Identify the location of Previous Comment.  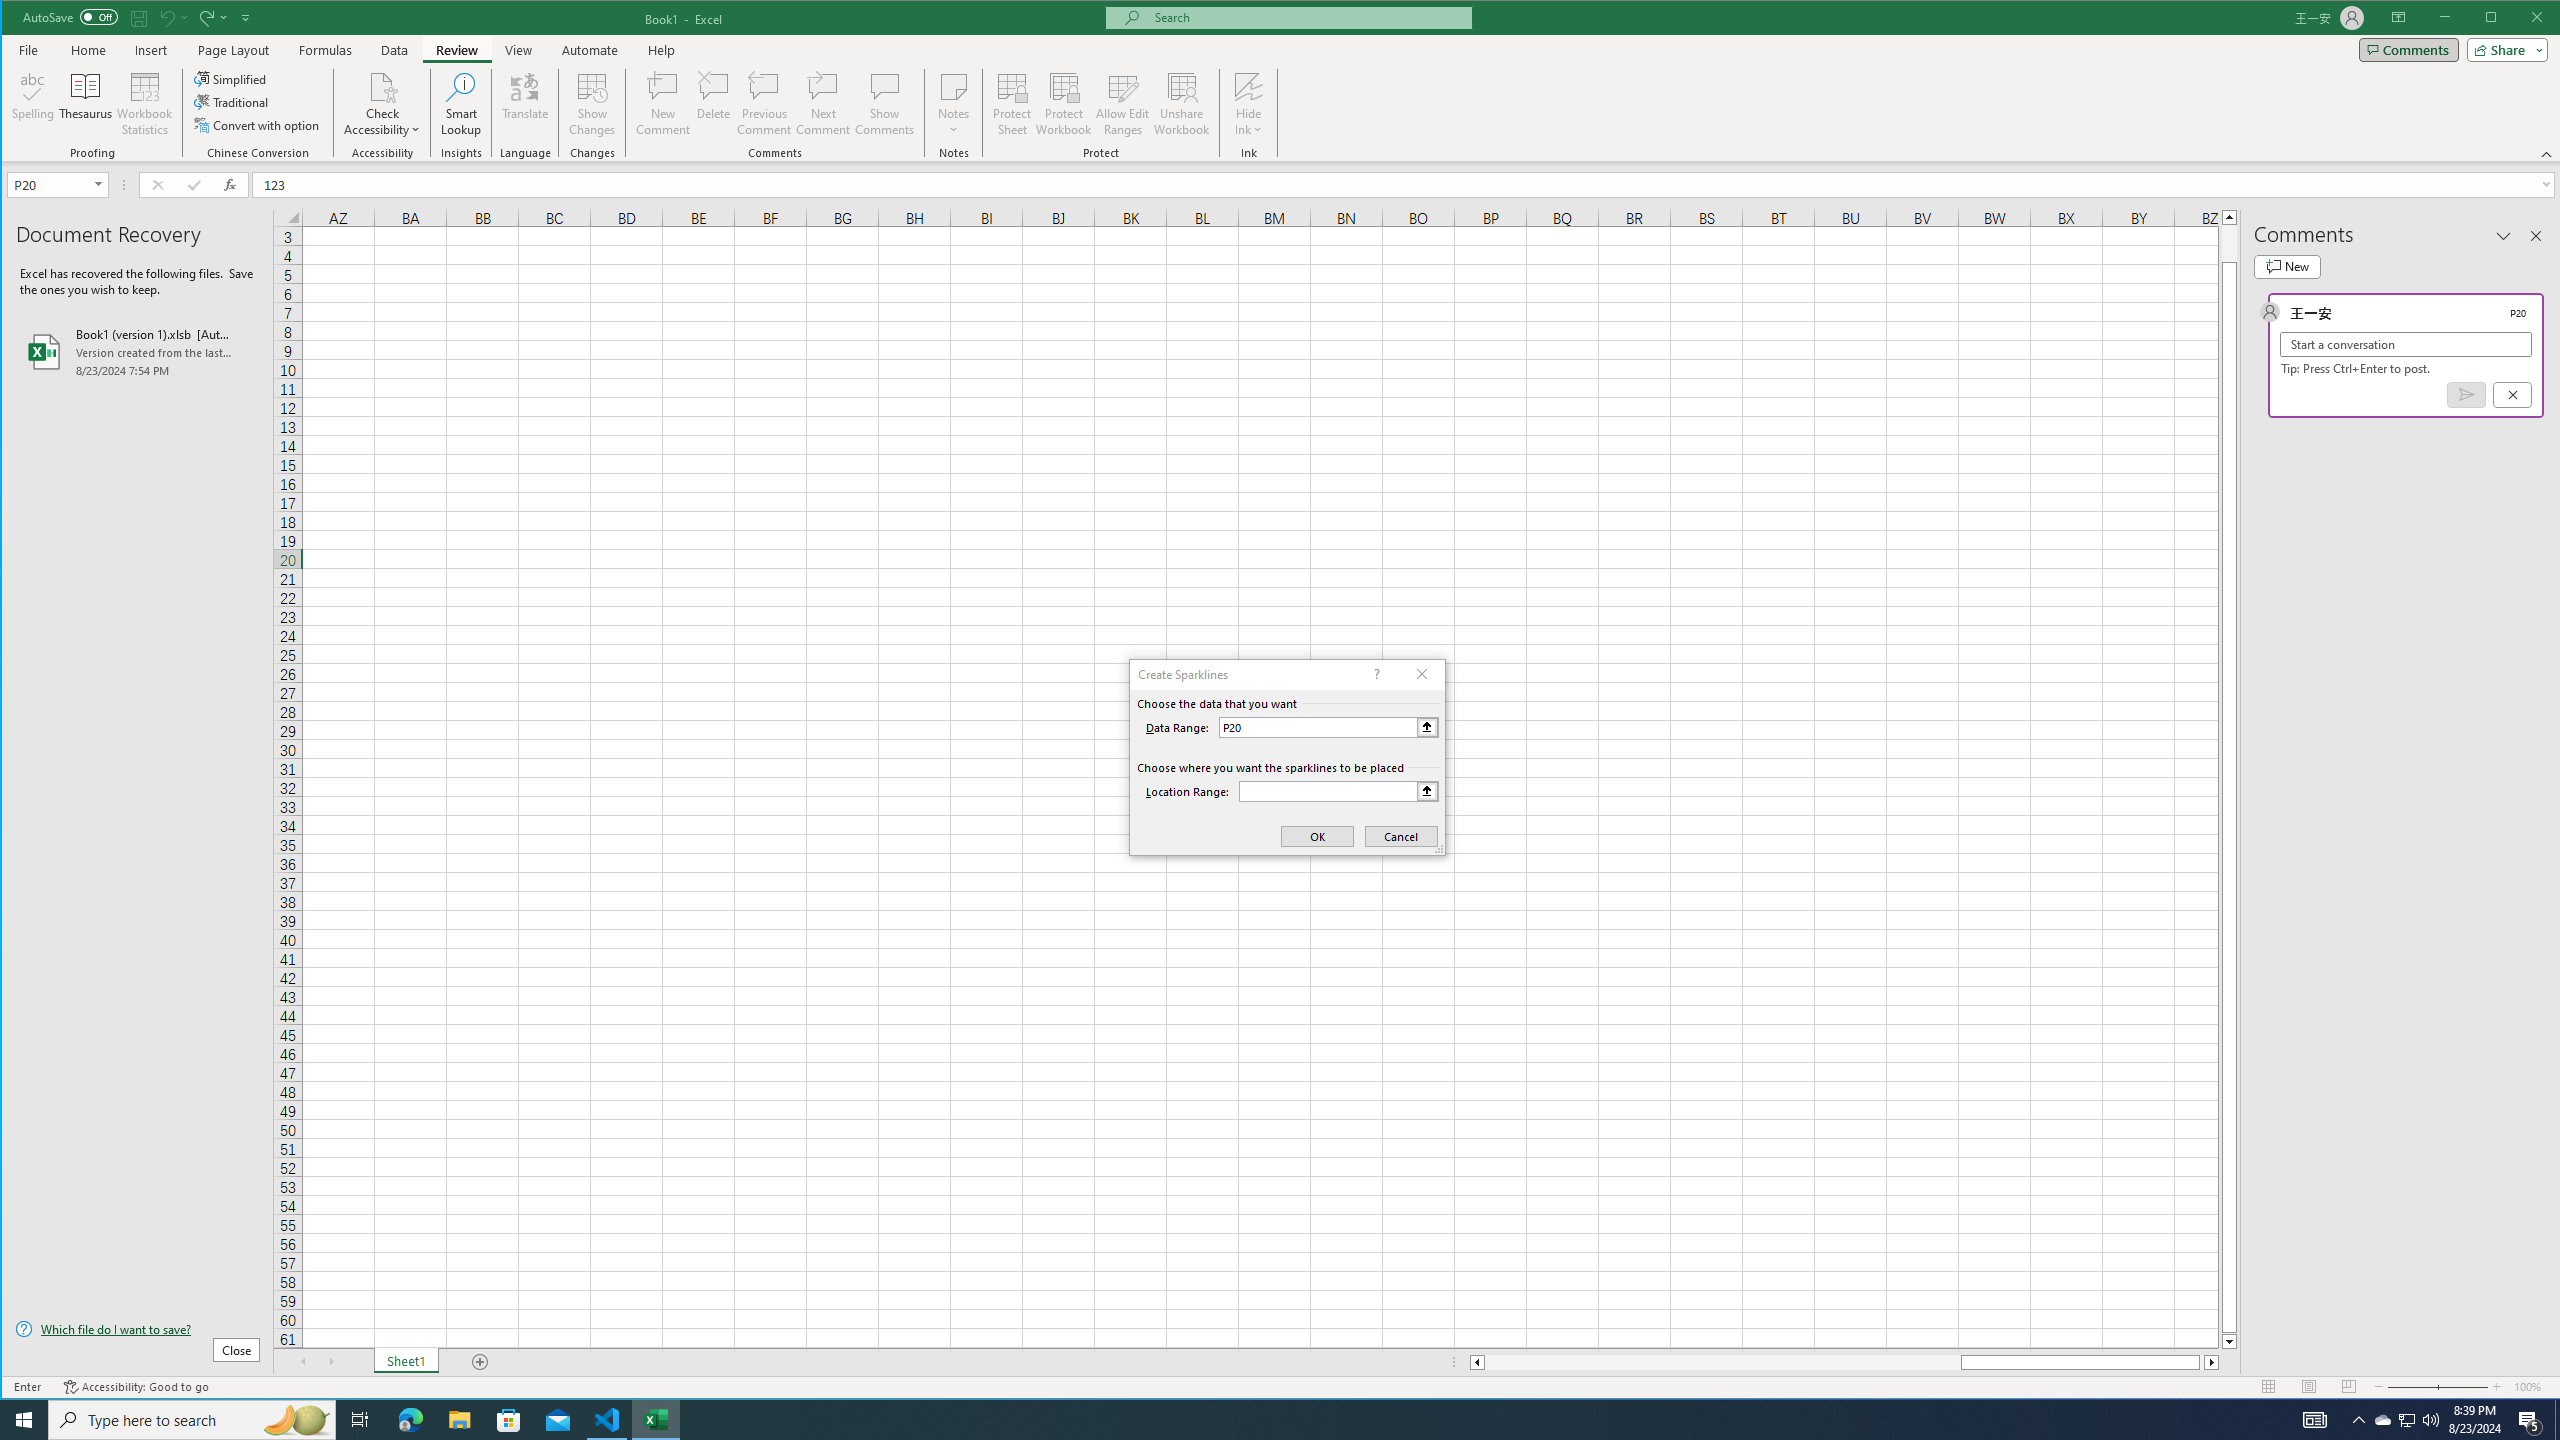
(764, 104).